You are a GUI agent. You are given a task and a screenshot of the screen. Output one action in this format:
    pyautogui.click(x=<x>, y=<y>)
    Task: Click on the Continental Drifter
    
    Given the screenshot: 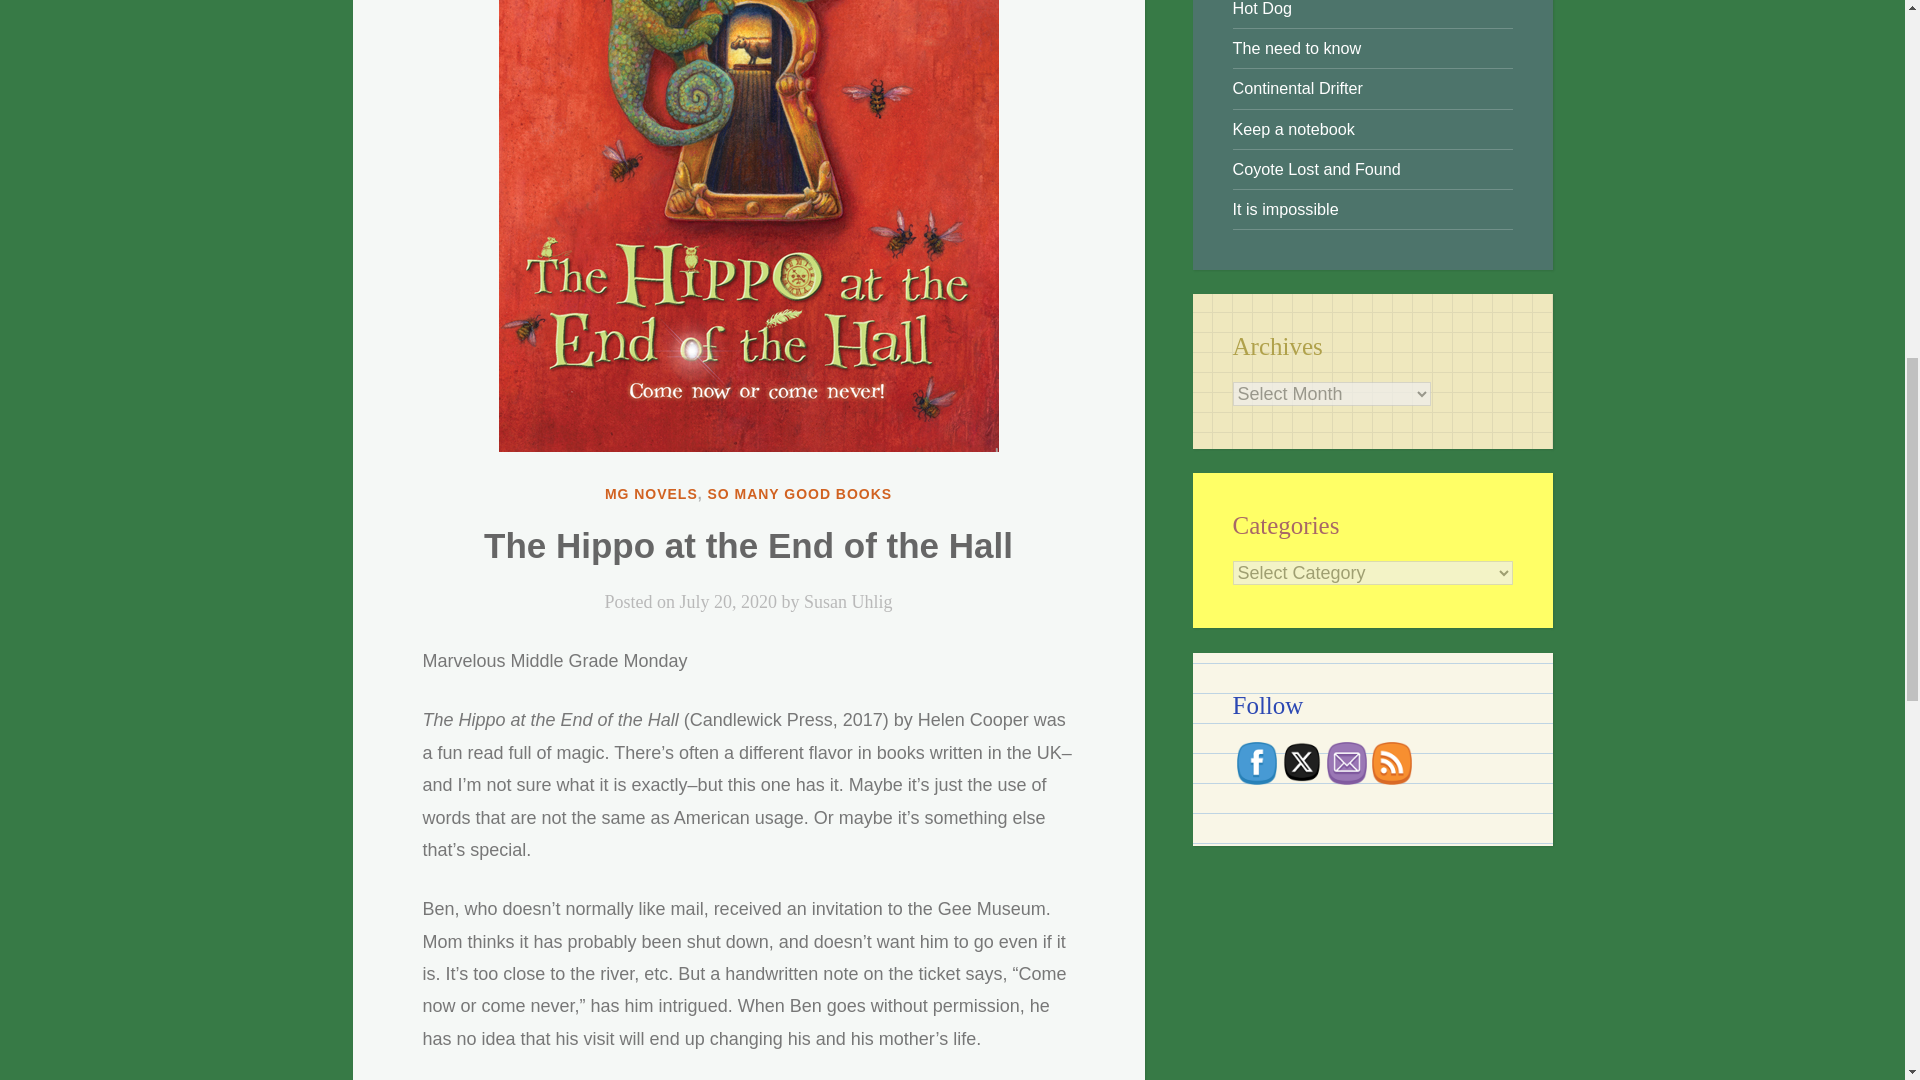 What is the action you would take?
    pyautogui.click(x=1296, y=88)
    